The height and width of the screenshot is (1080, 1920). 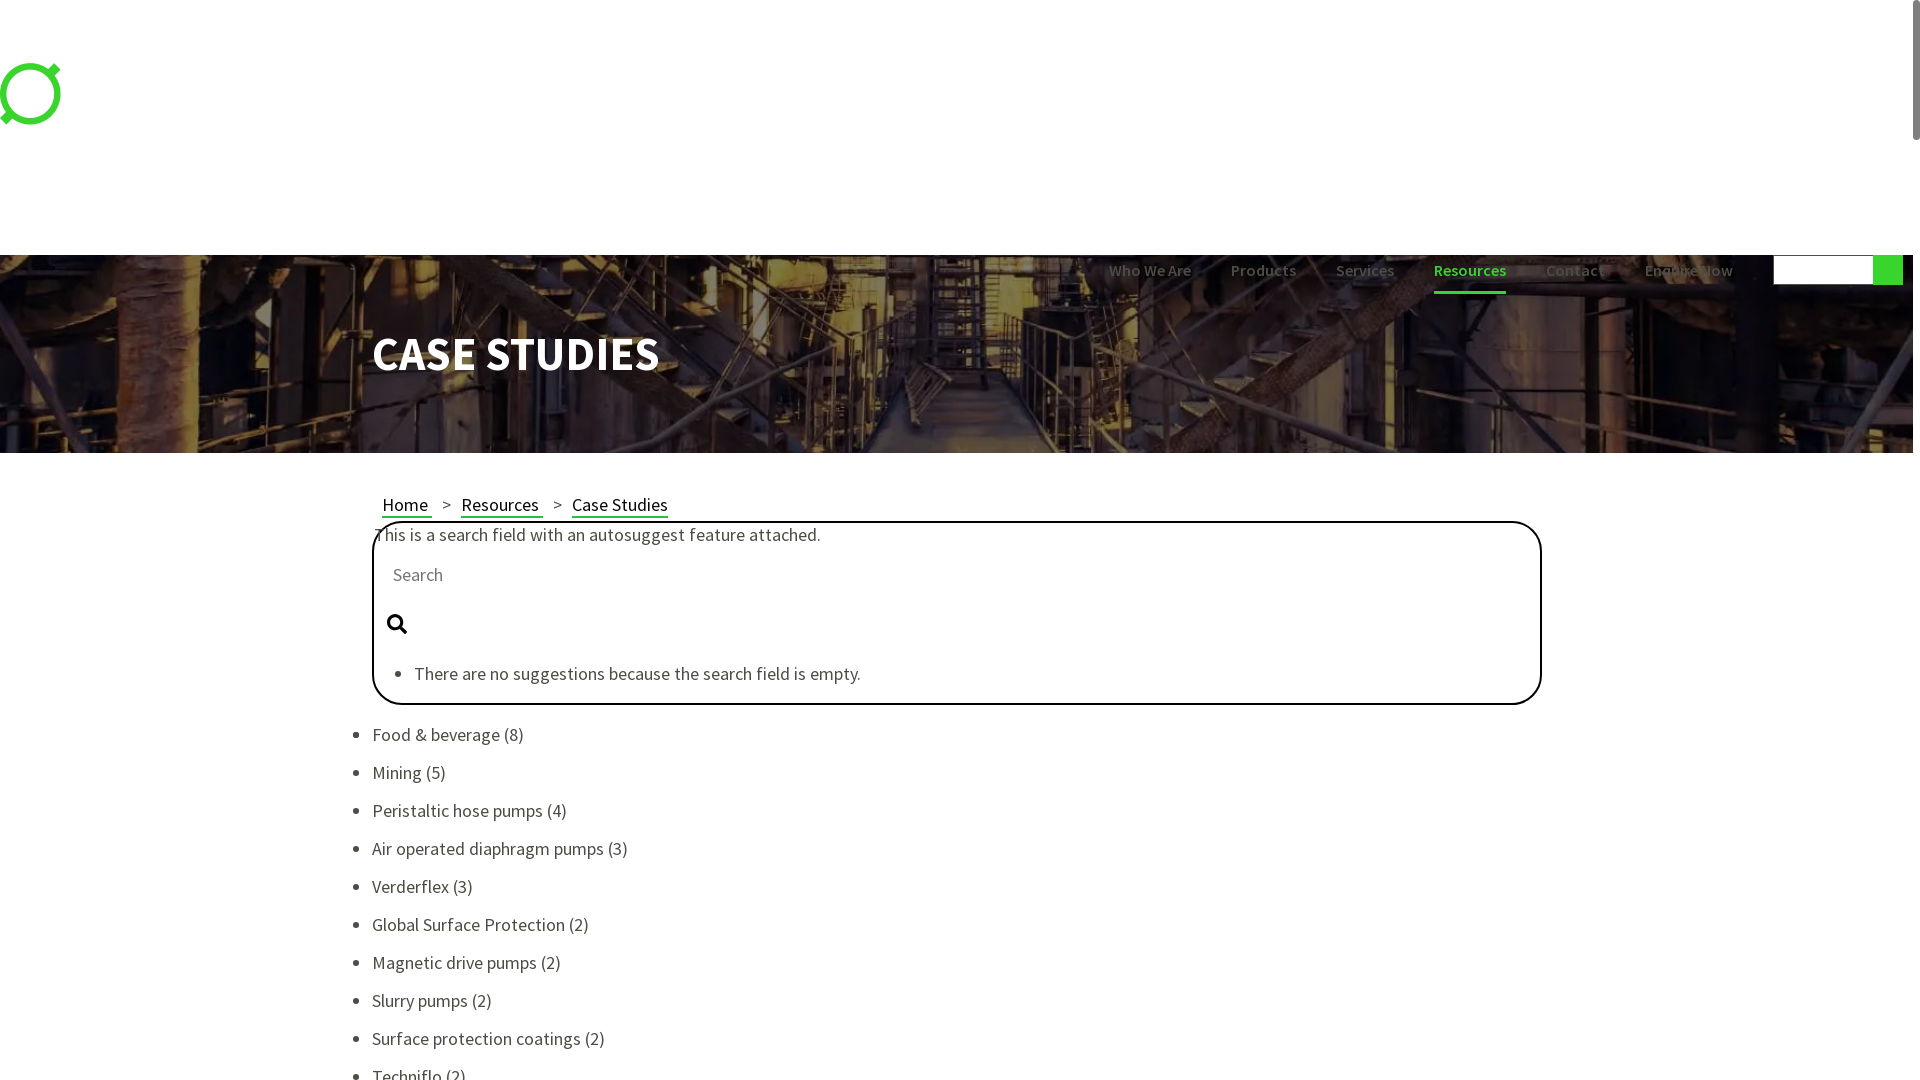 I want to click on Mining (5), so click(x=409, y=772).